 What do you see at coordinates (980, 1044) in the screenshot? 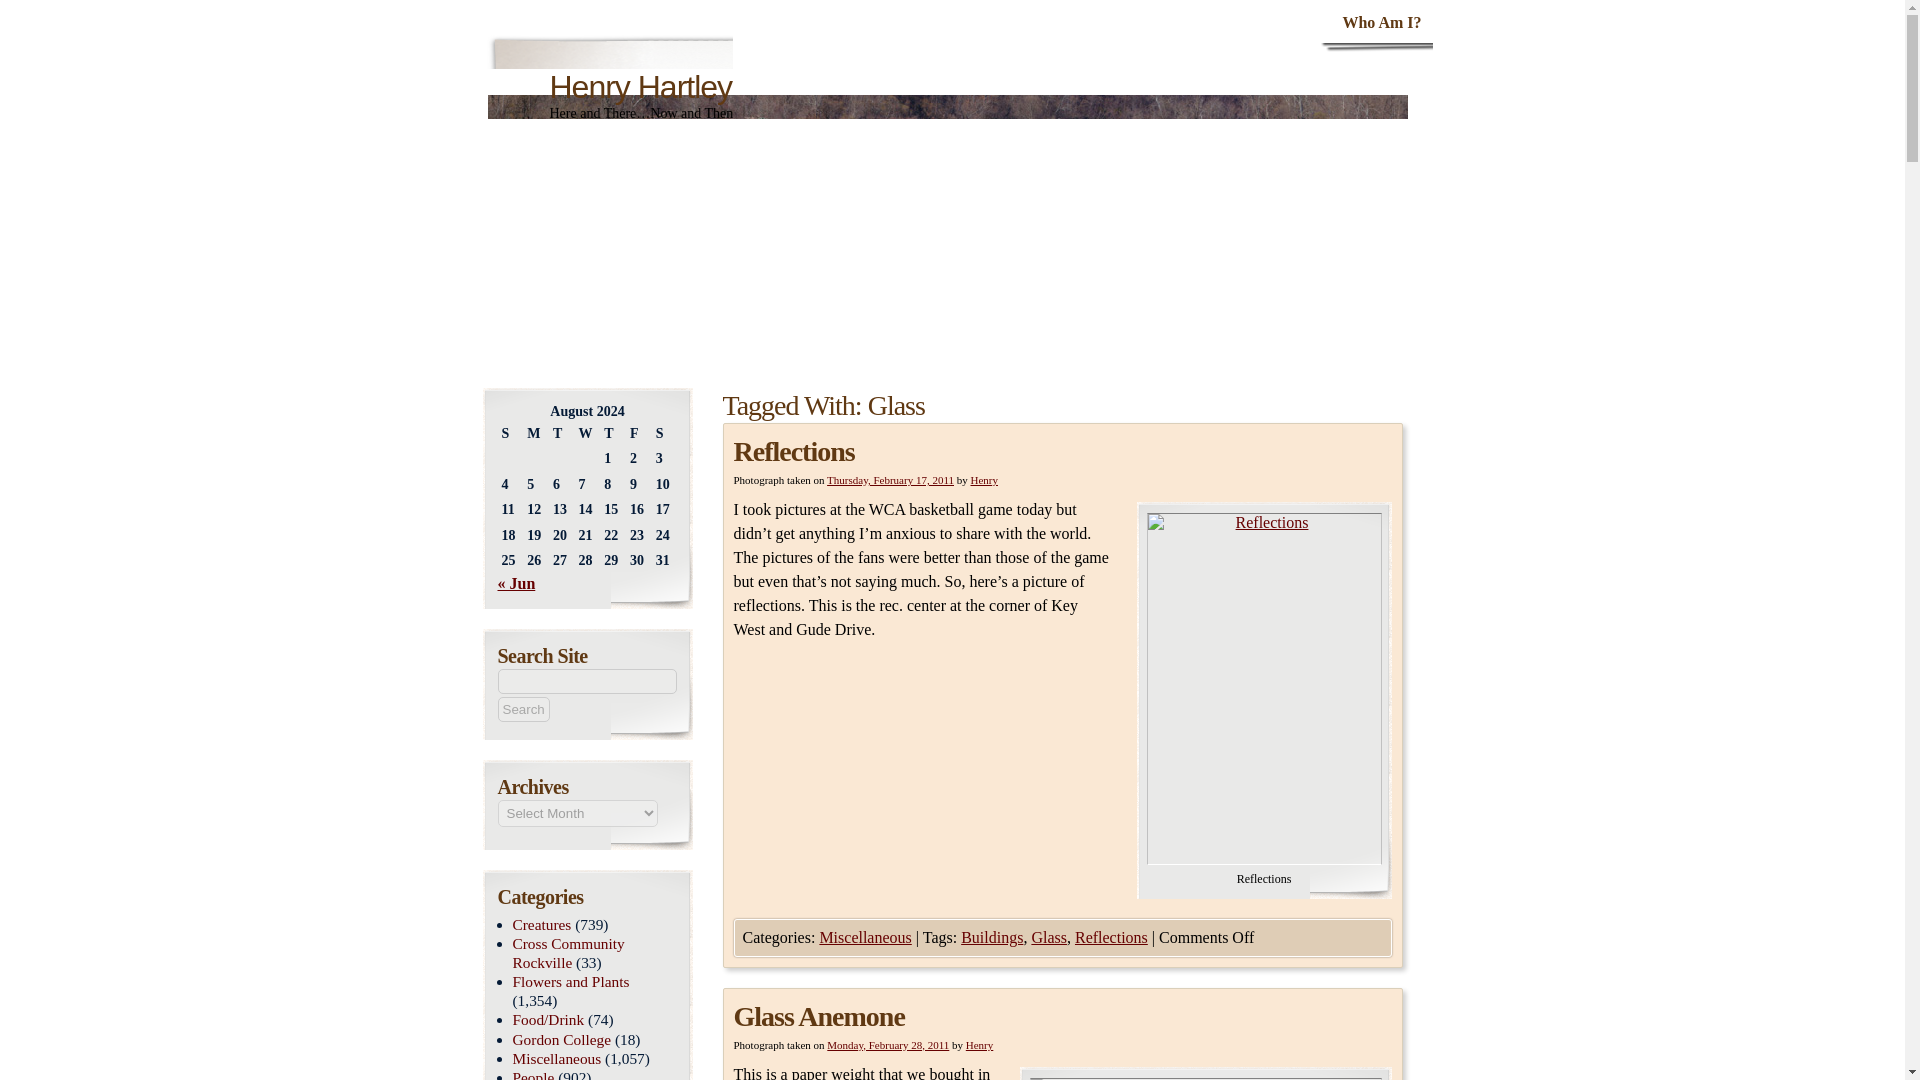
I see `View all posts by Henry` at bounding box center [980, 1044].